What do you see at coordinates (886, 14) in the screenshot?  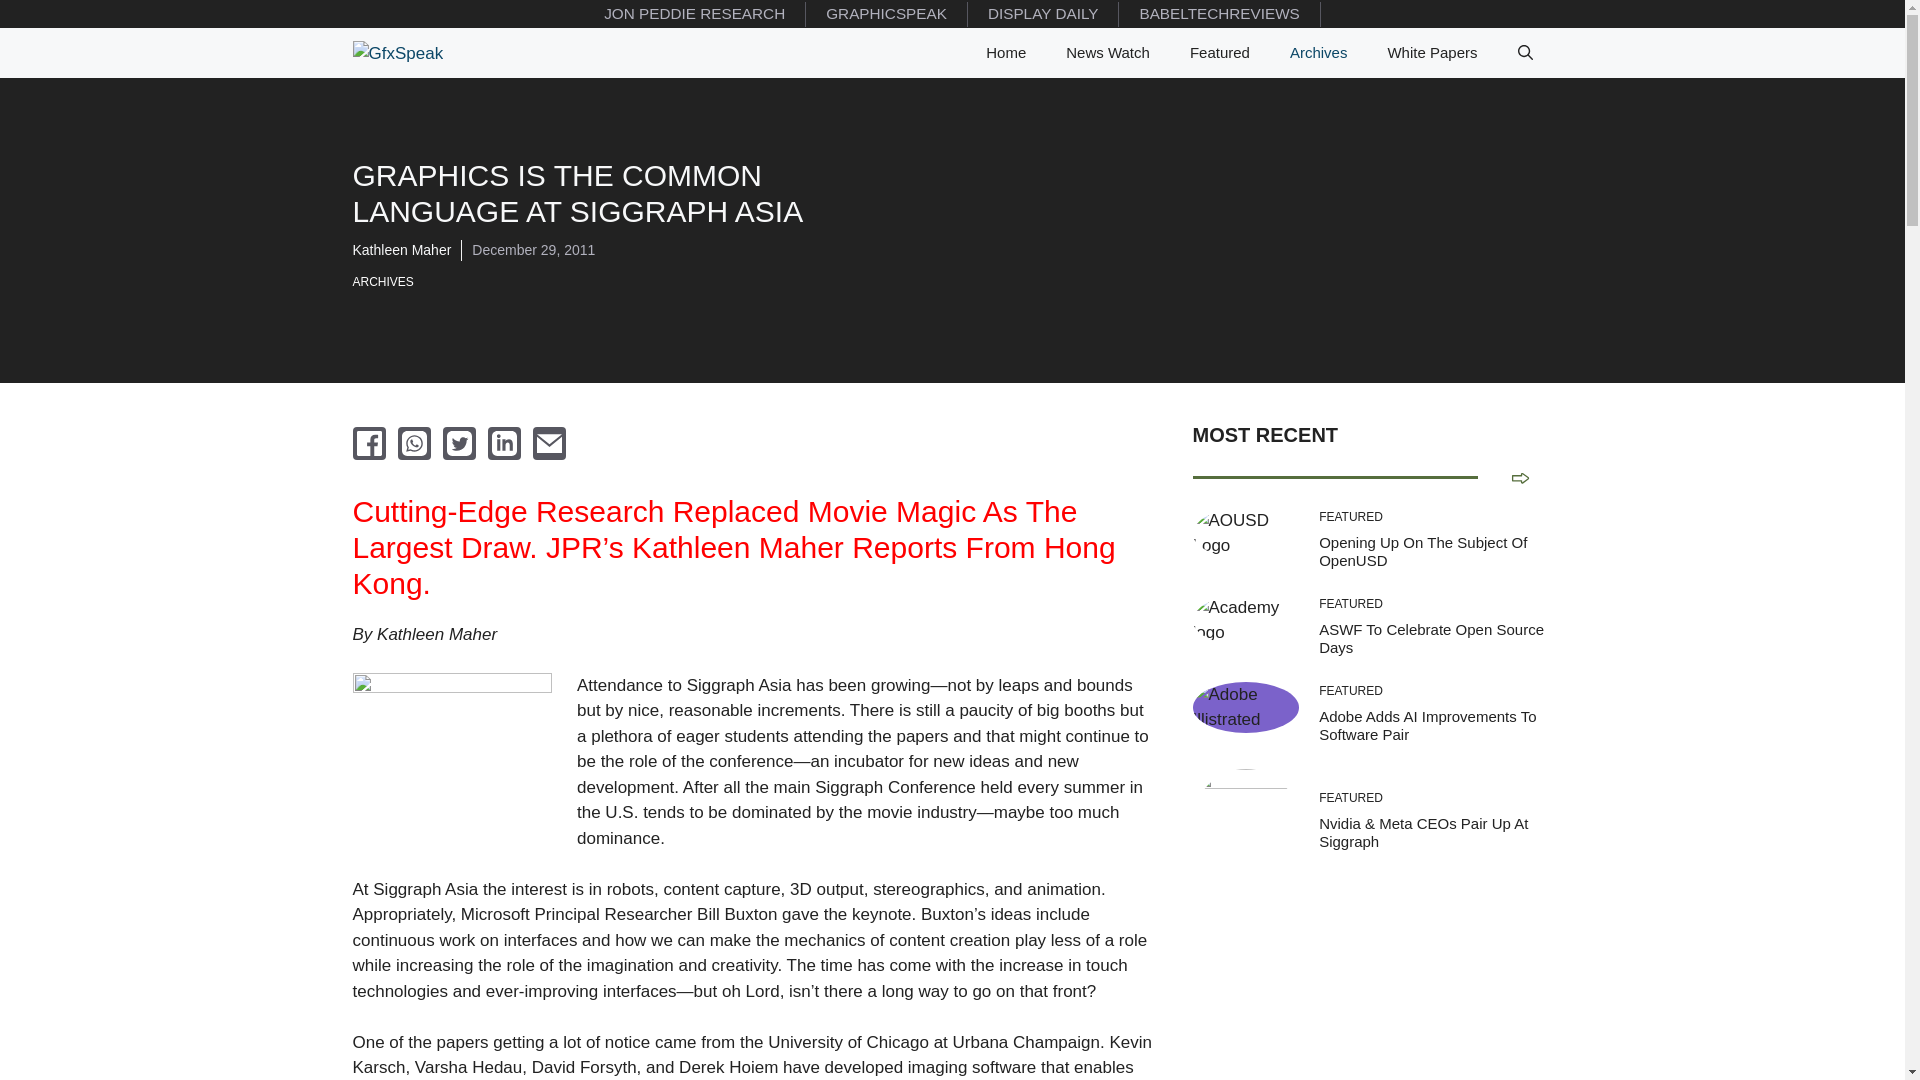 I see `GRAPHICSPEAK` at bounding box center [886, 14].